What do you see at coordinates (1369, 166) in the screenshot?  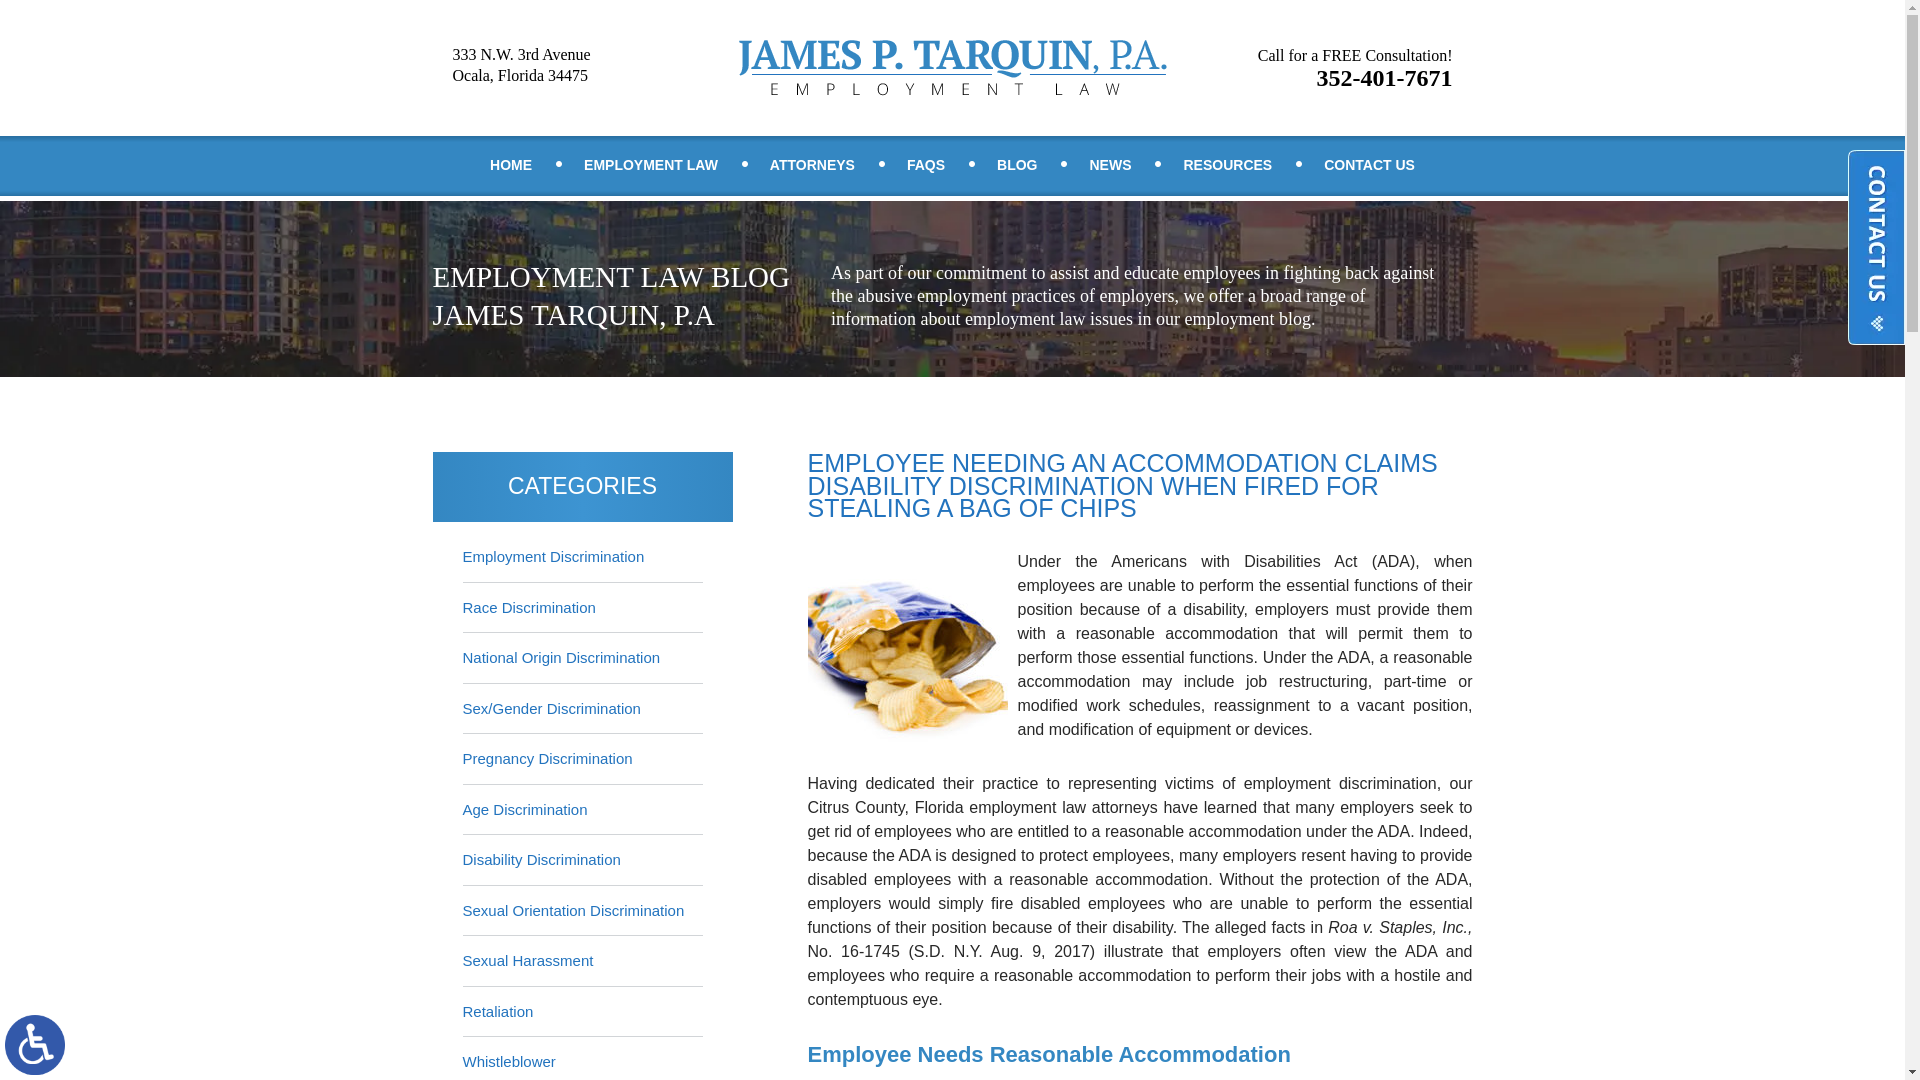 I see `CONTACT US` at bounding box center [1369, 166].